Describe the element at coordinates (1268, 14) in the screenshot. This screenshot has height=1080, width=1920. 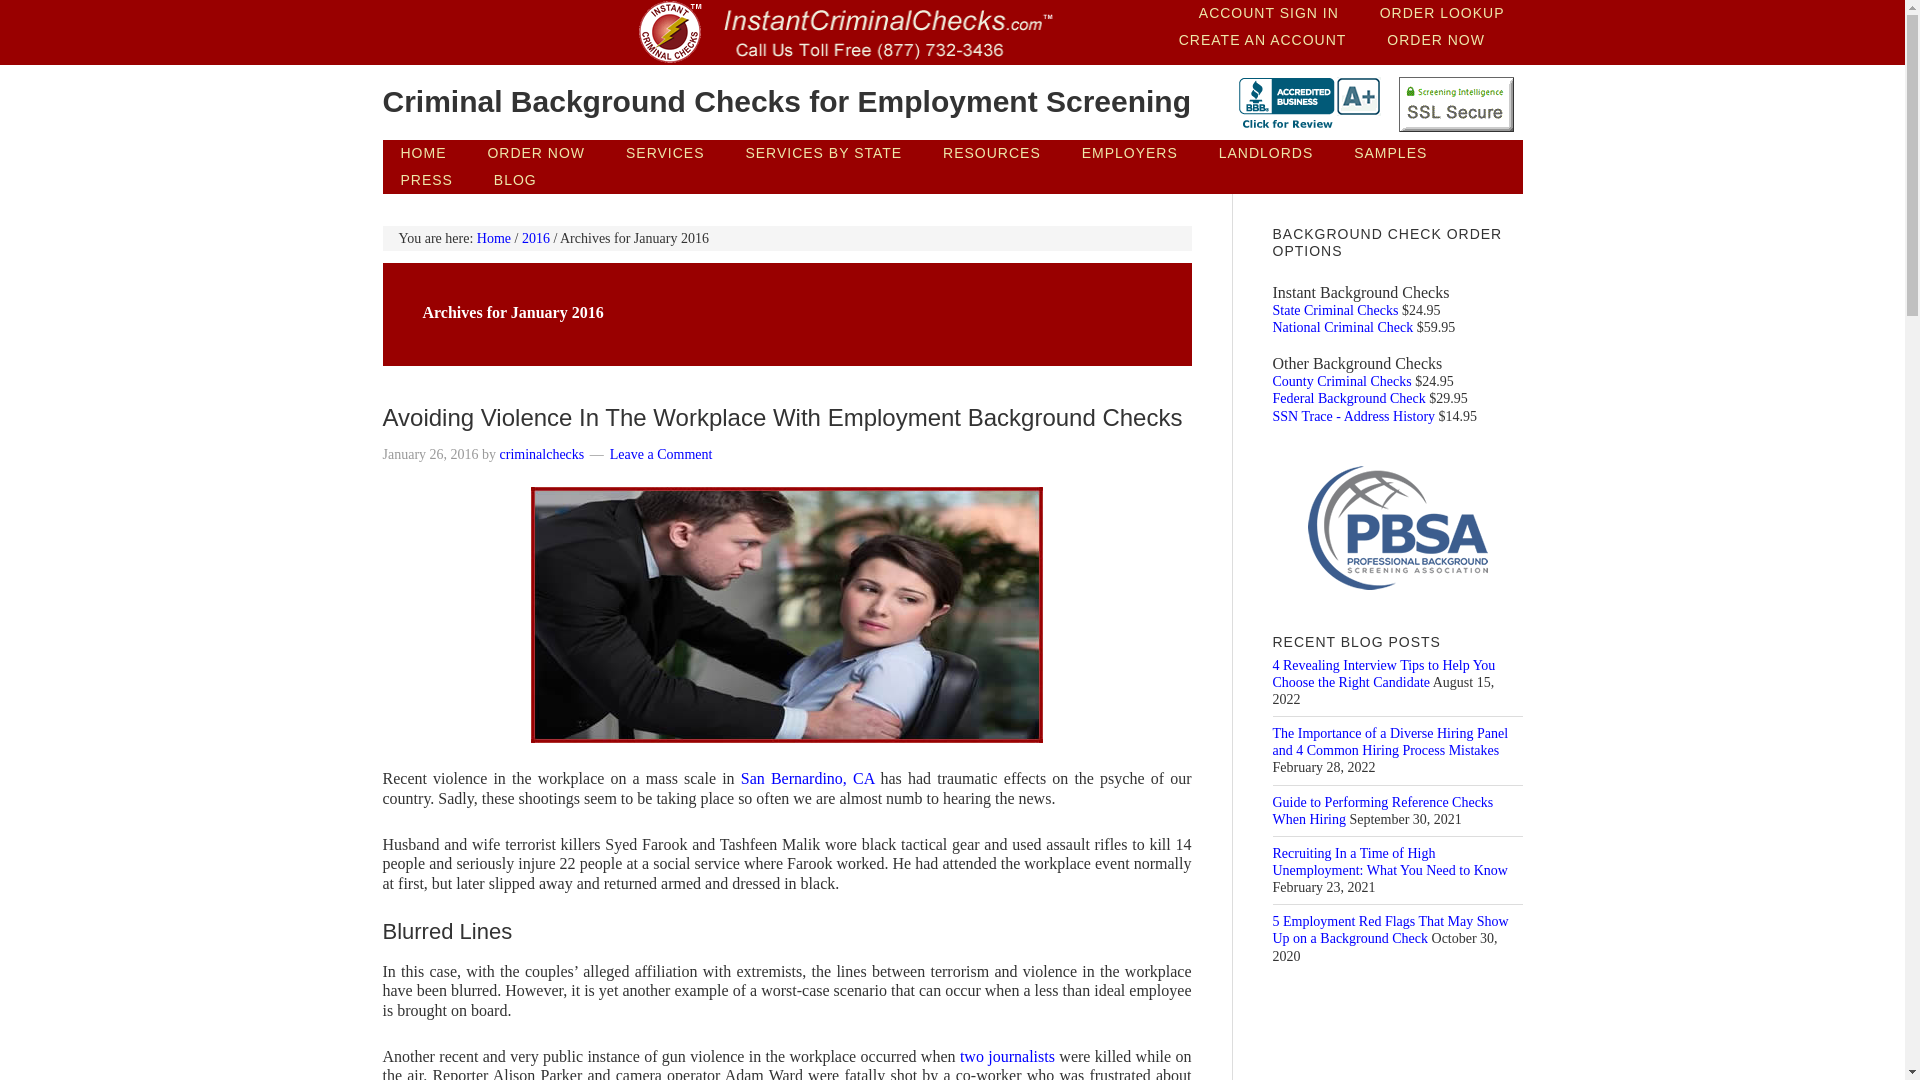
I see `ACCOUNT SIGN IN` at that location.